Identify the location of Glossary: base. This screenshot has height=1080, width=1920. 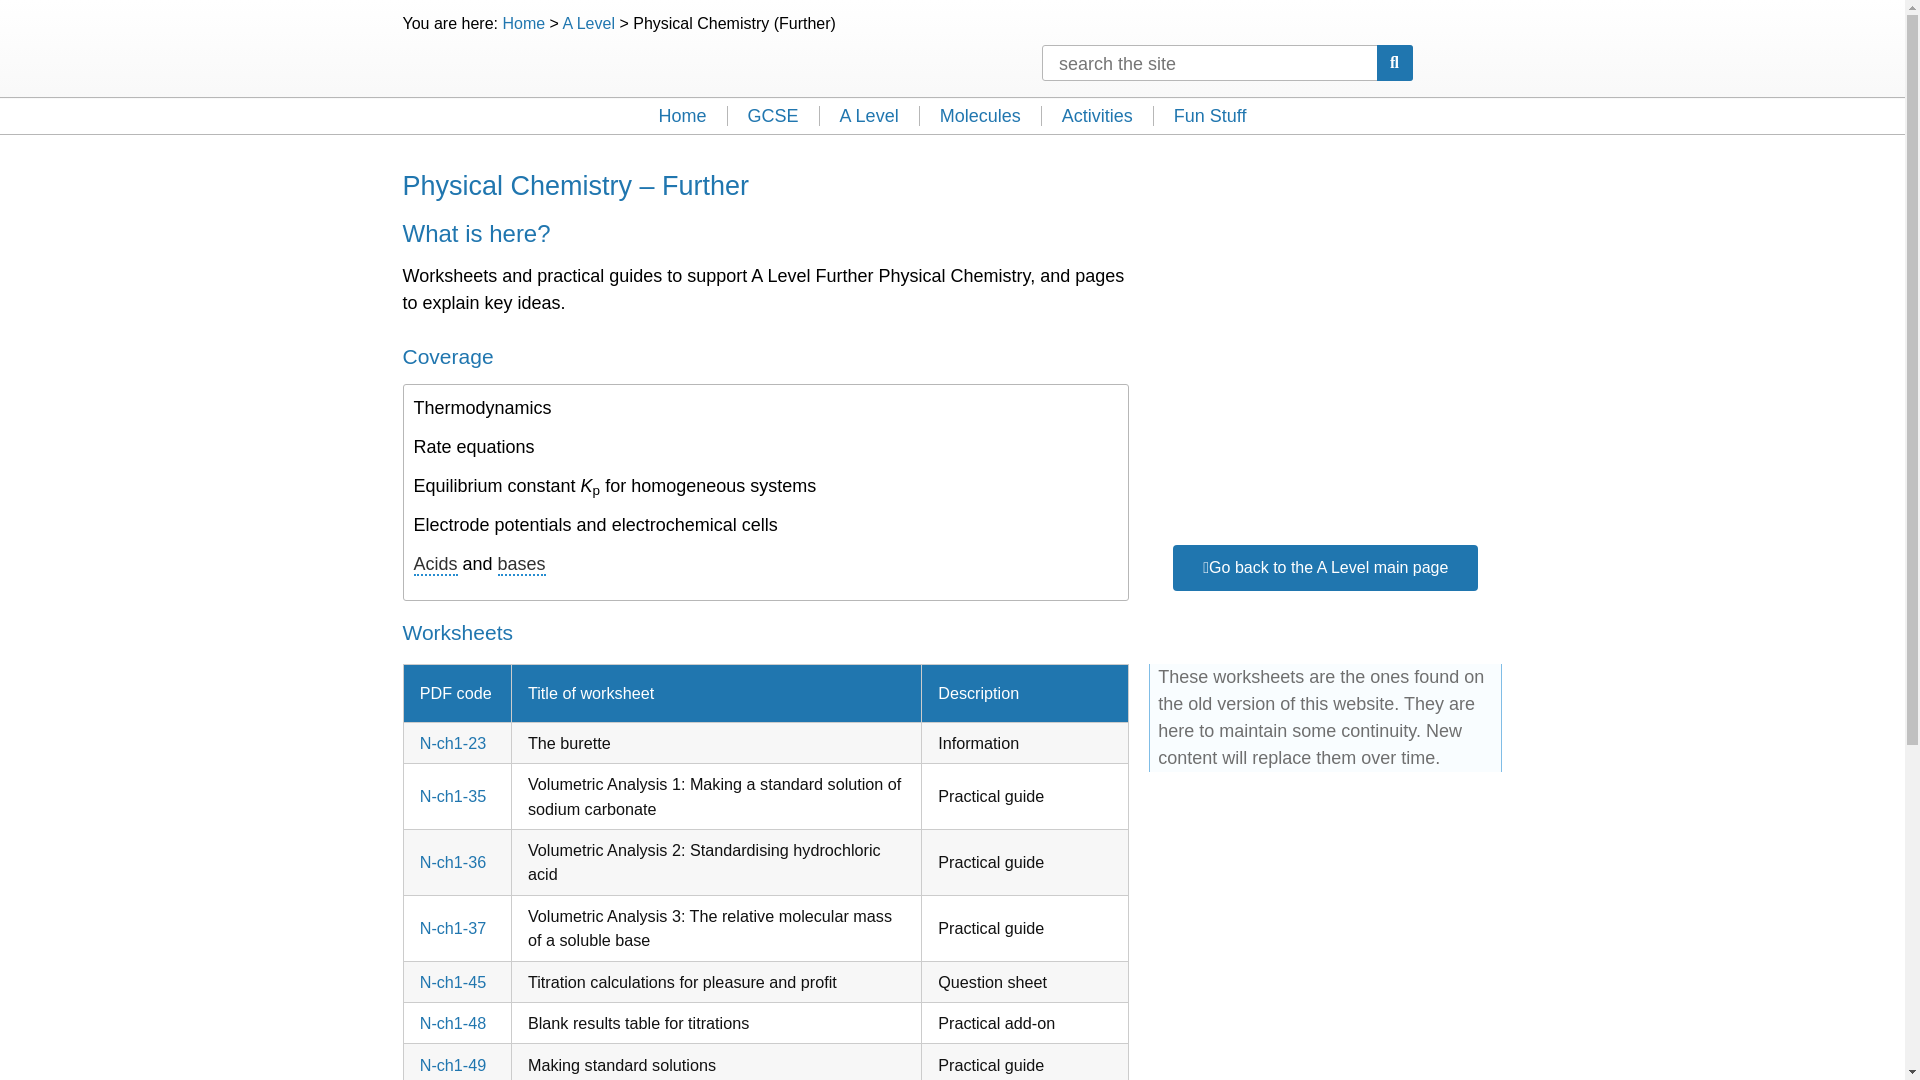
(521, 564).